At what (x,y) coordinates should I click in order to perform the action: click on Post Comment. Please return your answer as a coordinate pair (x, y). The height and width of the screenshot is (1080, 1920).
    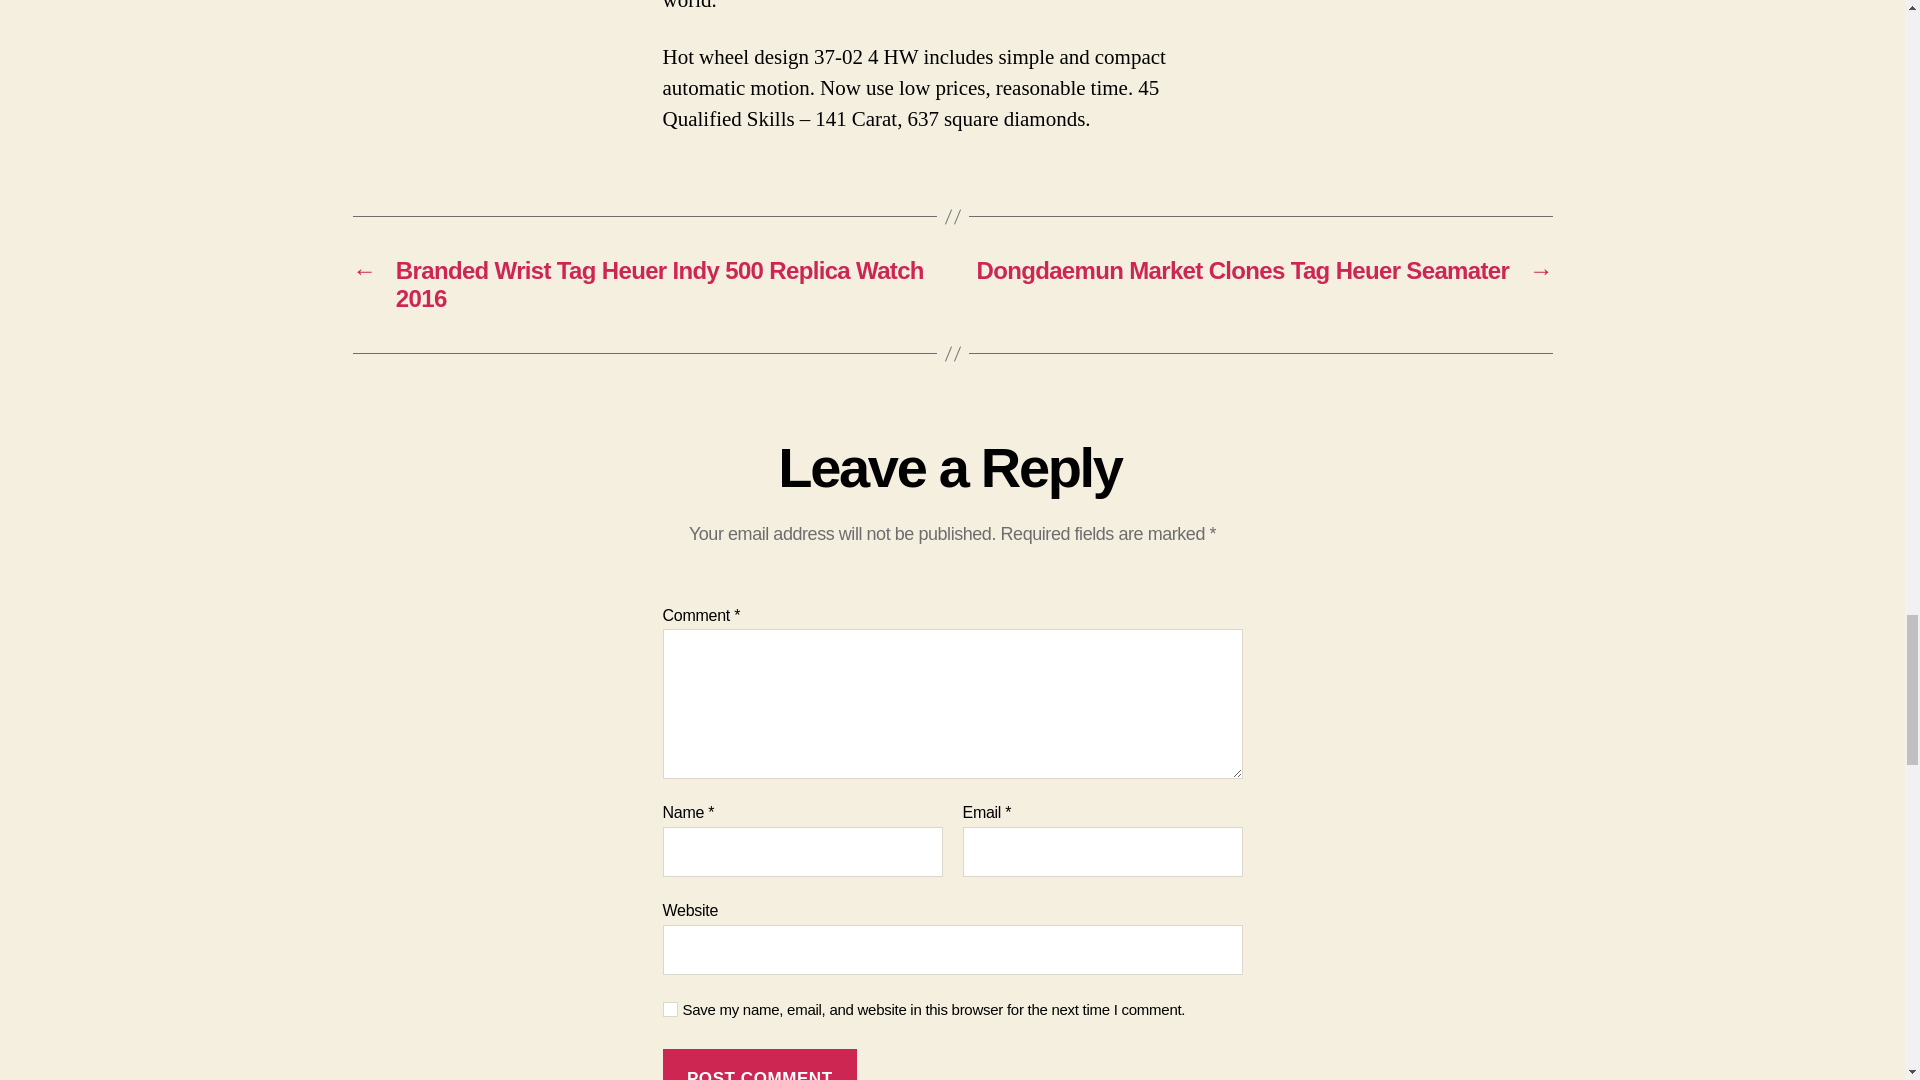
    Looking at the image, I should click on (759, 1064).